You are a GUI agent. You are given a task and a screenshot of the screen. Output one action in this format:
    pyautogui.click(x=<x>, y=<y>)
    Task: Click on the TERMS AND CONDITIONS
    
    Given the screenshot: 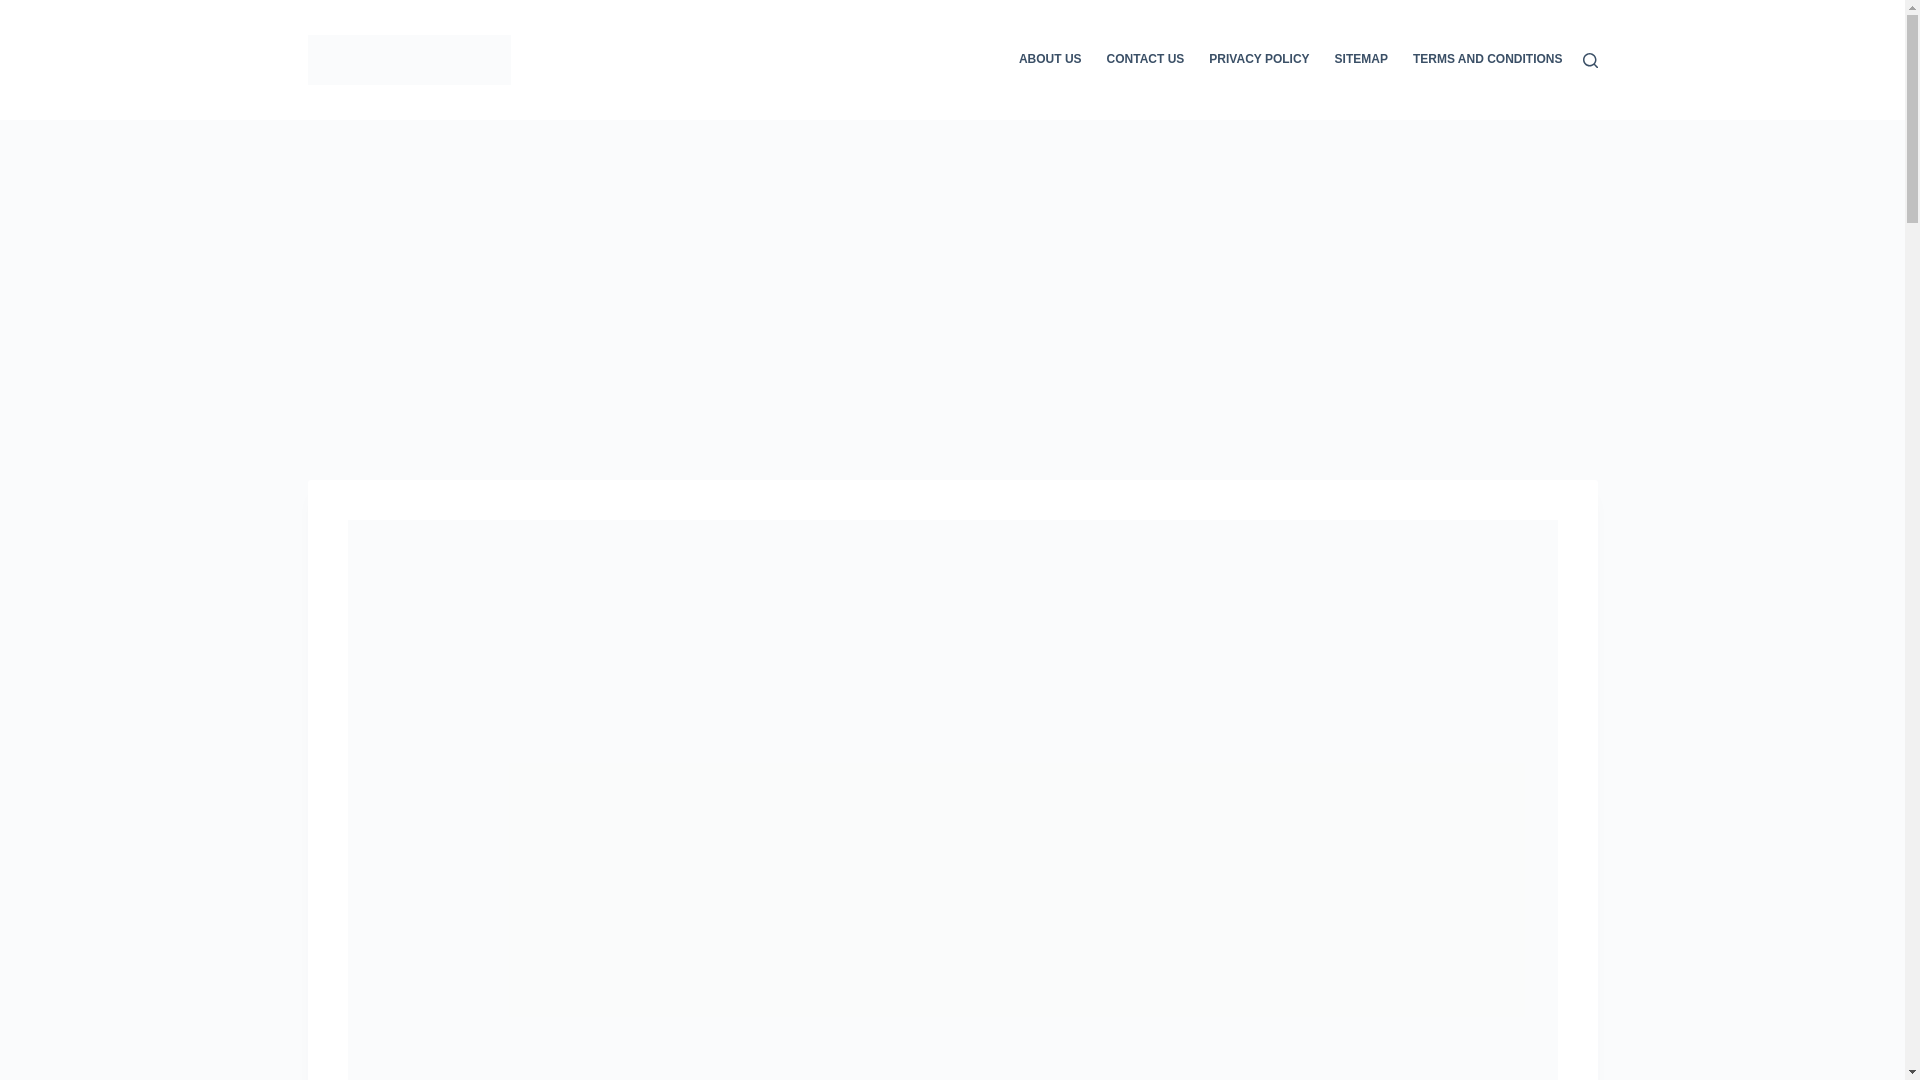 What is the action you would take?
    pyautogui.click(x=1480, y=60)
    